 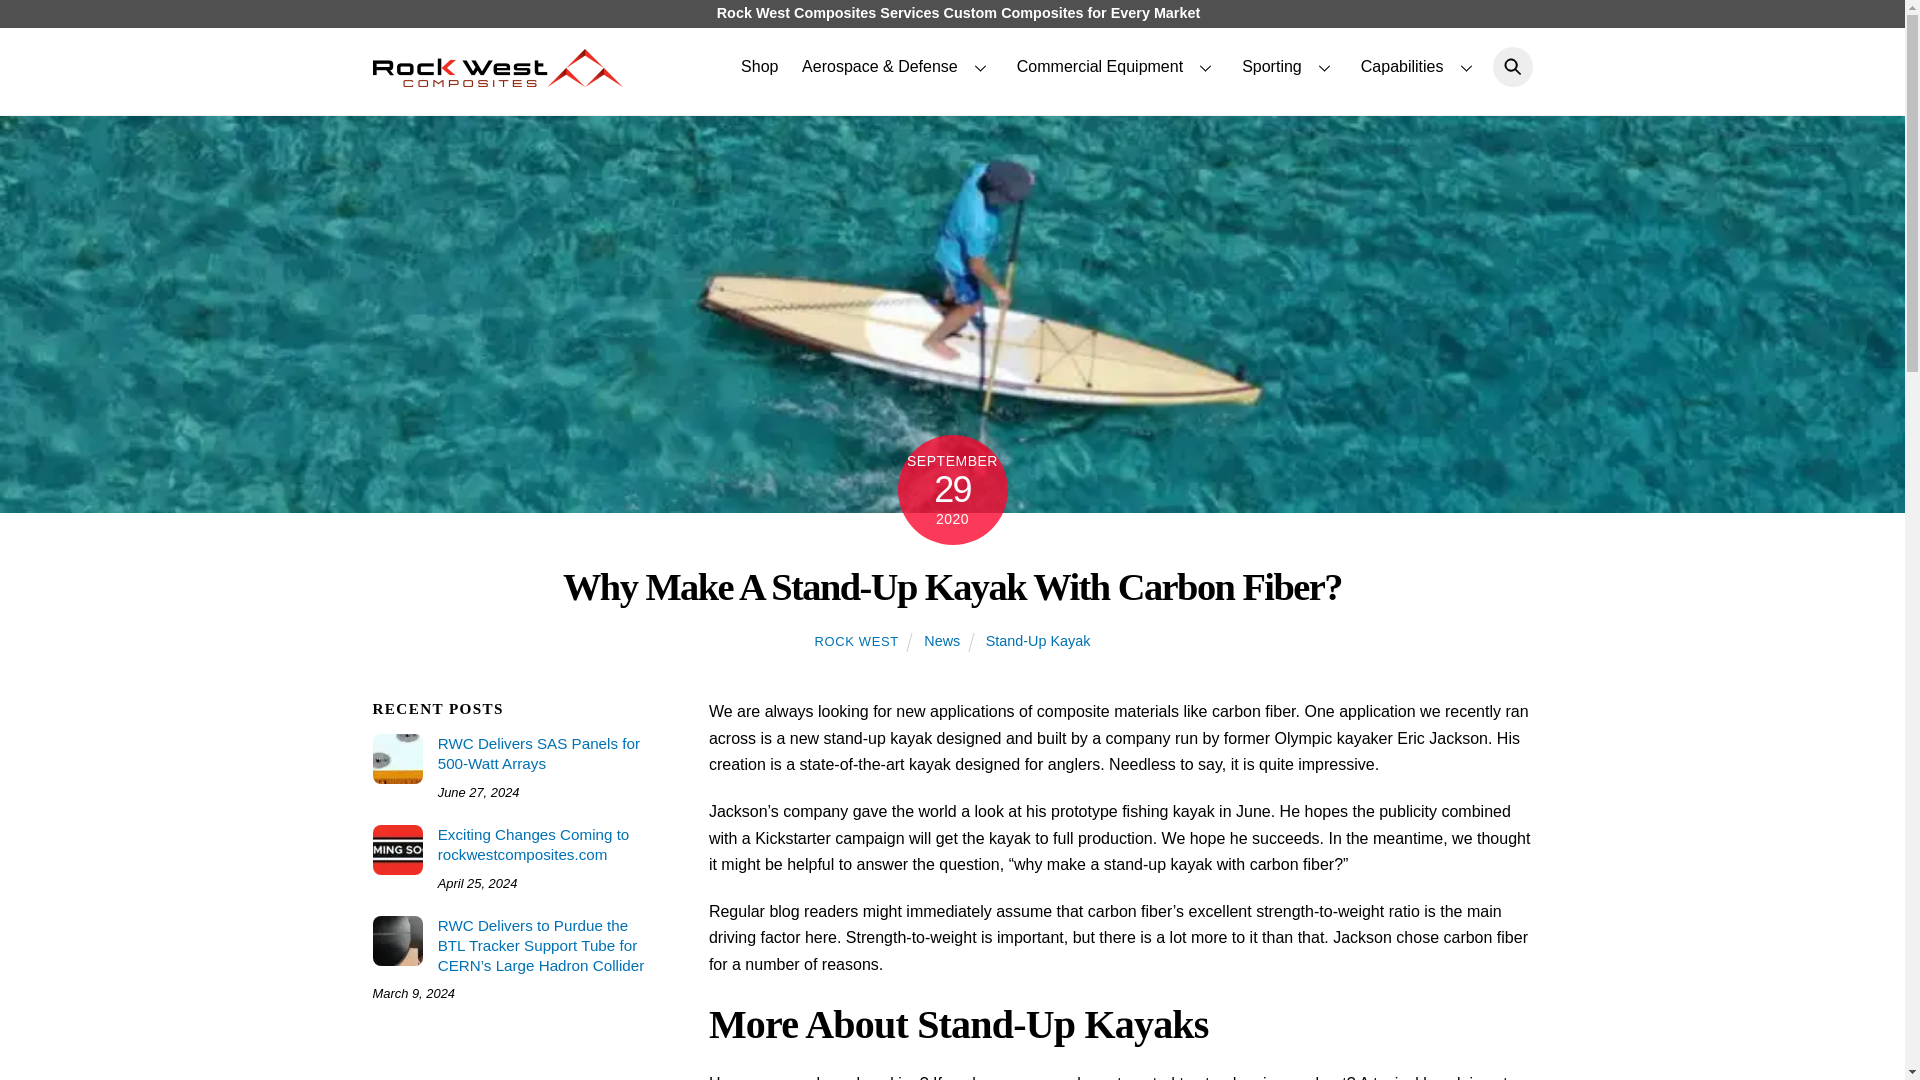 What do you see at coordinates (1038, 640) in the screenshot?
I see `Stand-Up Kayak` at bounding box center [1038, 640].